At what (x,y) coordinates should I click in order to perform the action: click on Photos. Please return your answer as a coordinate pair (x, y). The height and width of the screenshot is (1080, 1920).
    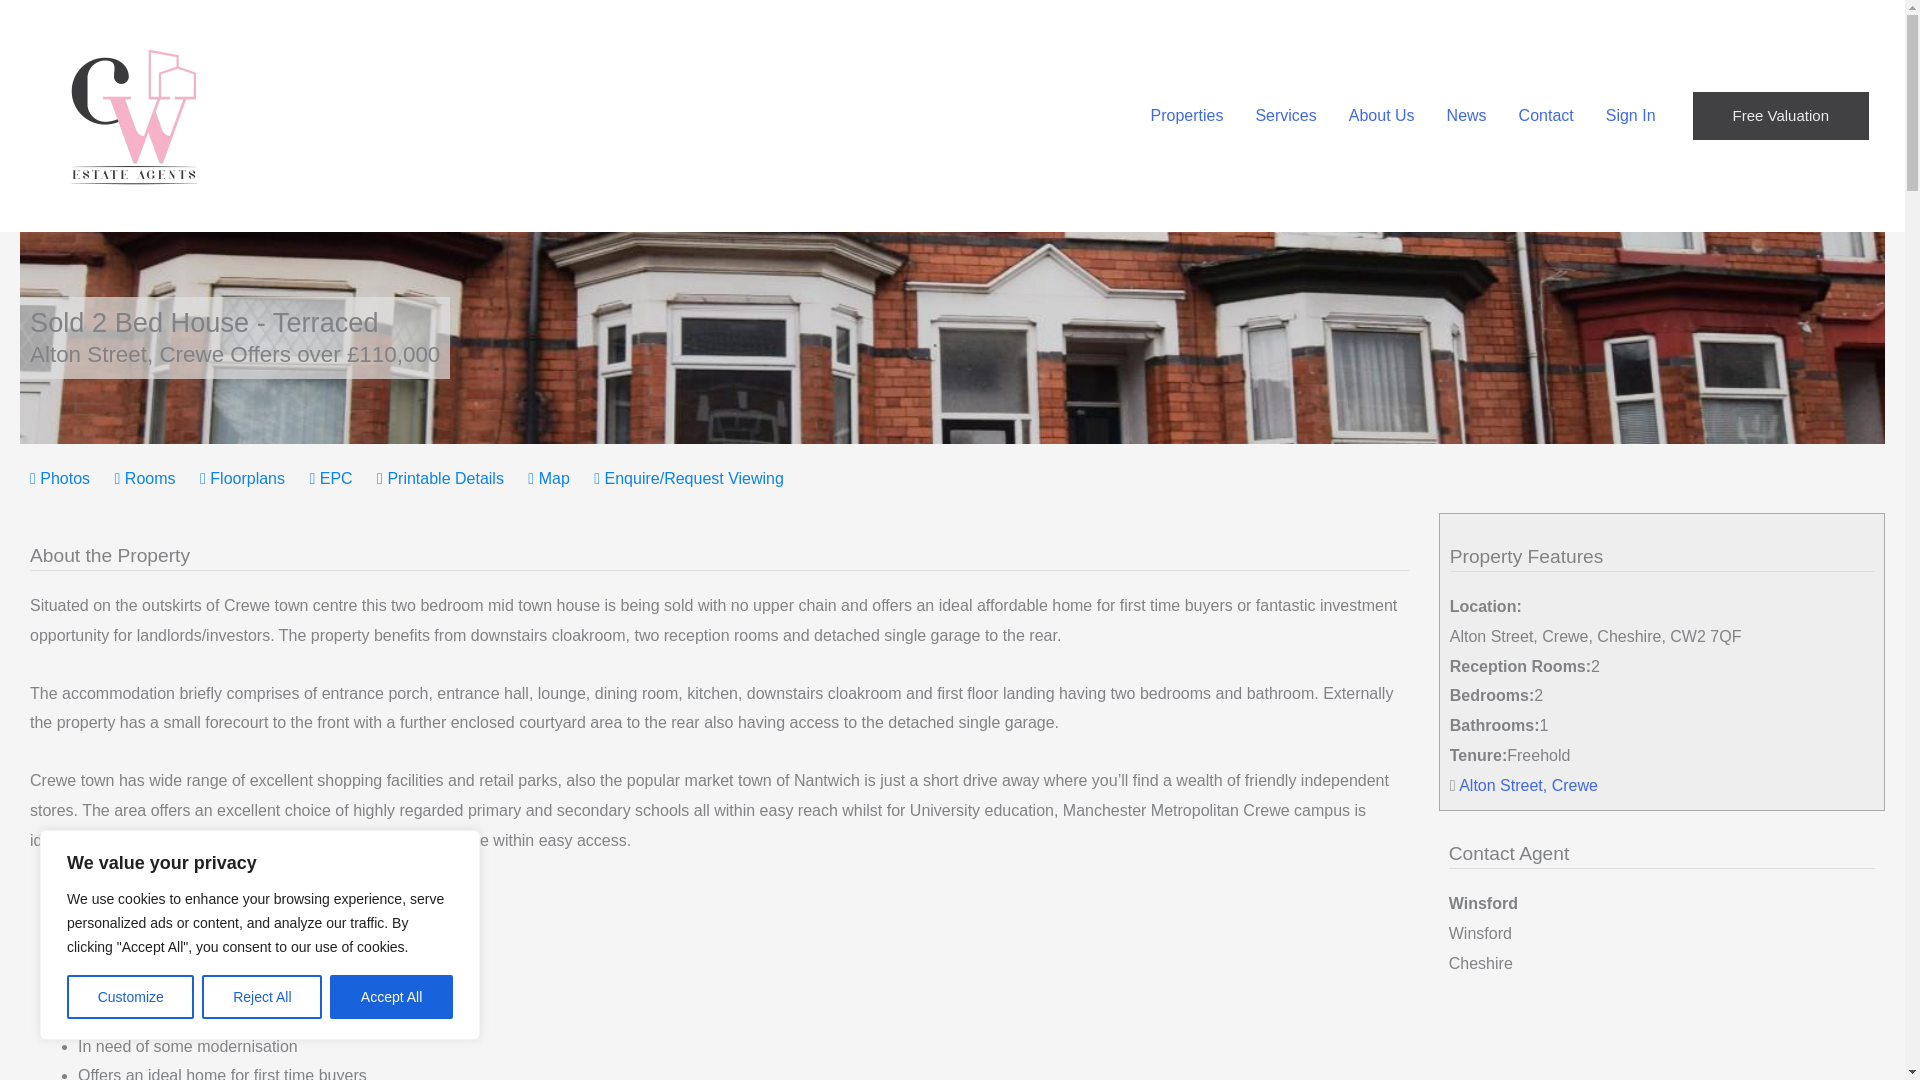
    Looking at the image, I should click on (60, 478).